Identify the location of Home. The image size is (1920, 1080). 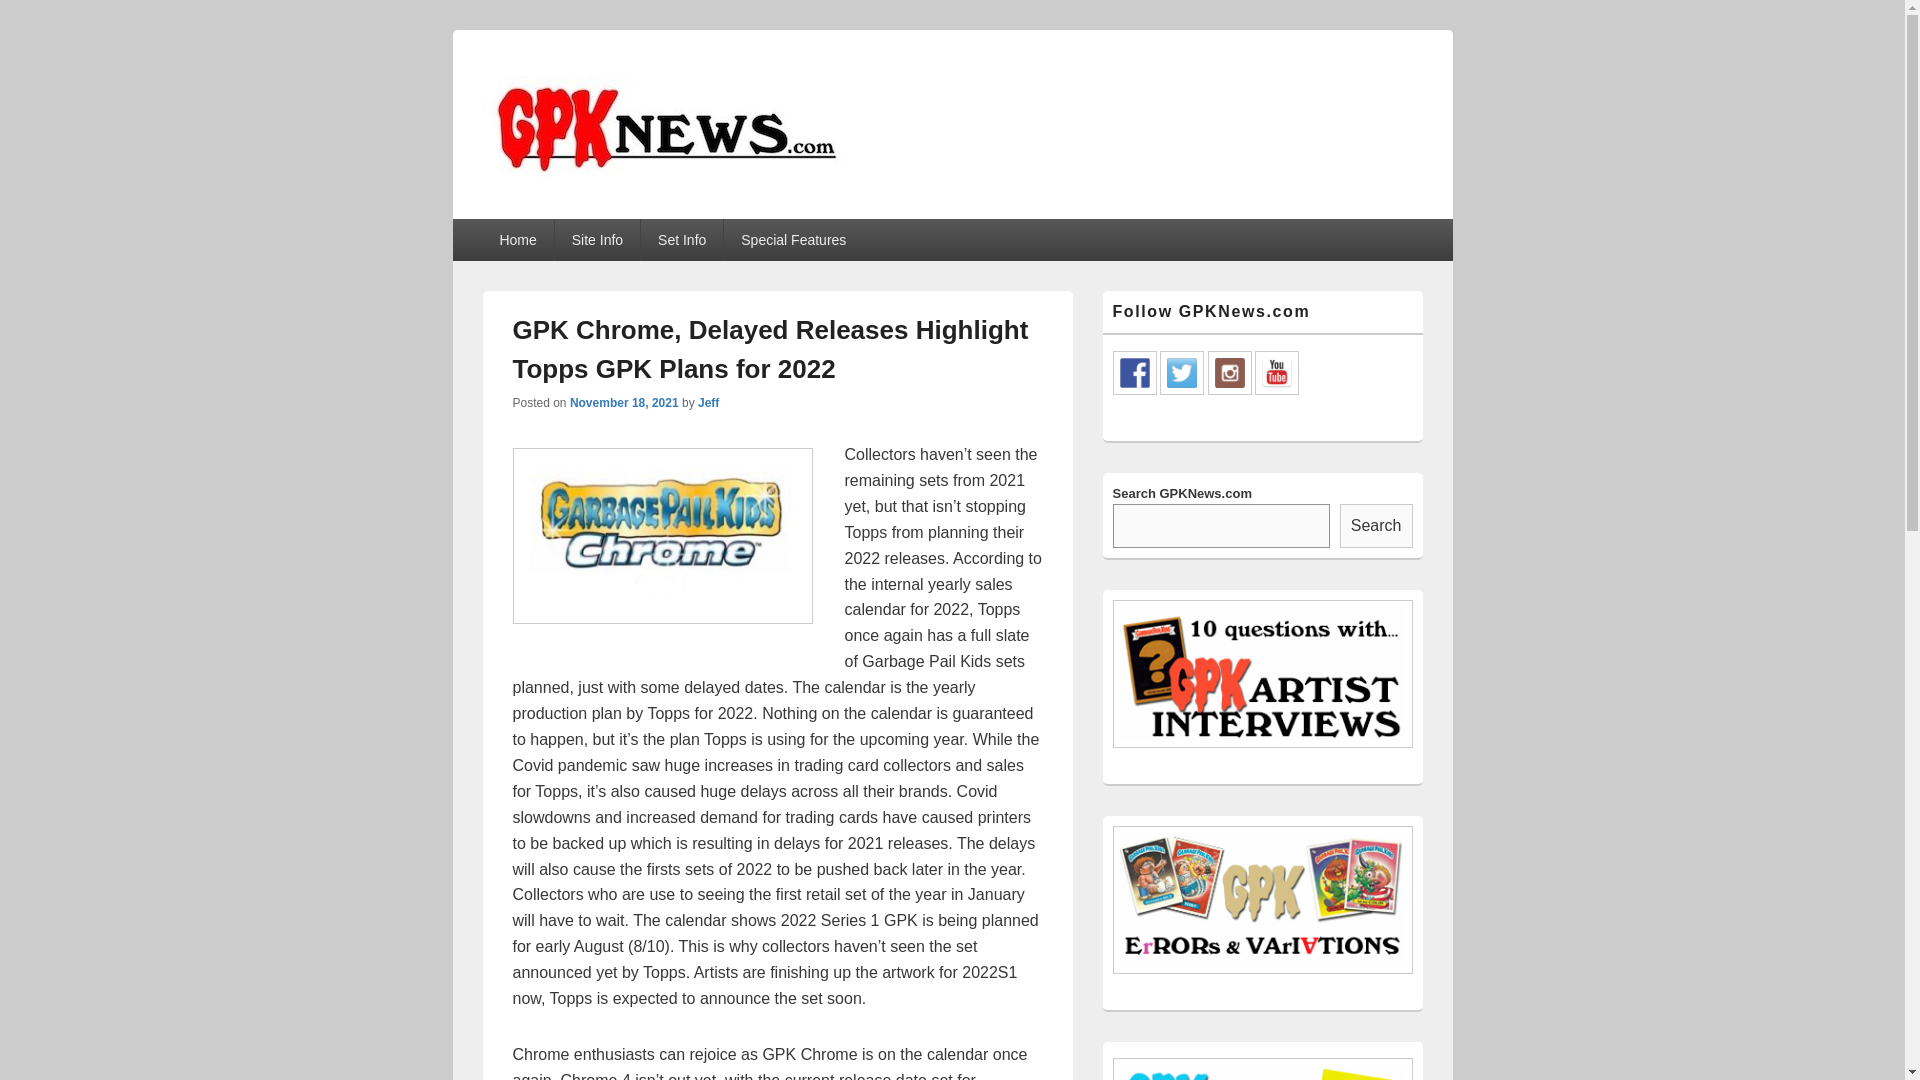
(516, 240).